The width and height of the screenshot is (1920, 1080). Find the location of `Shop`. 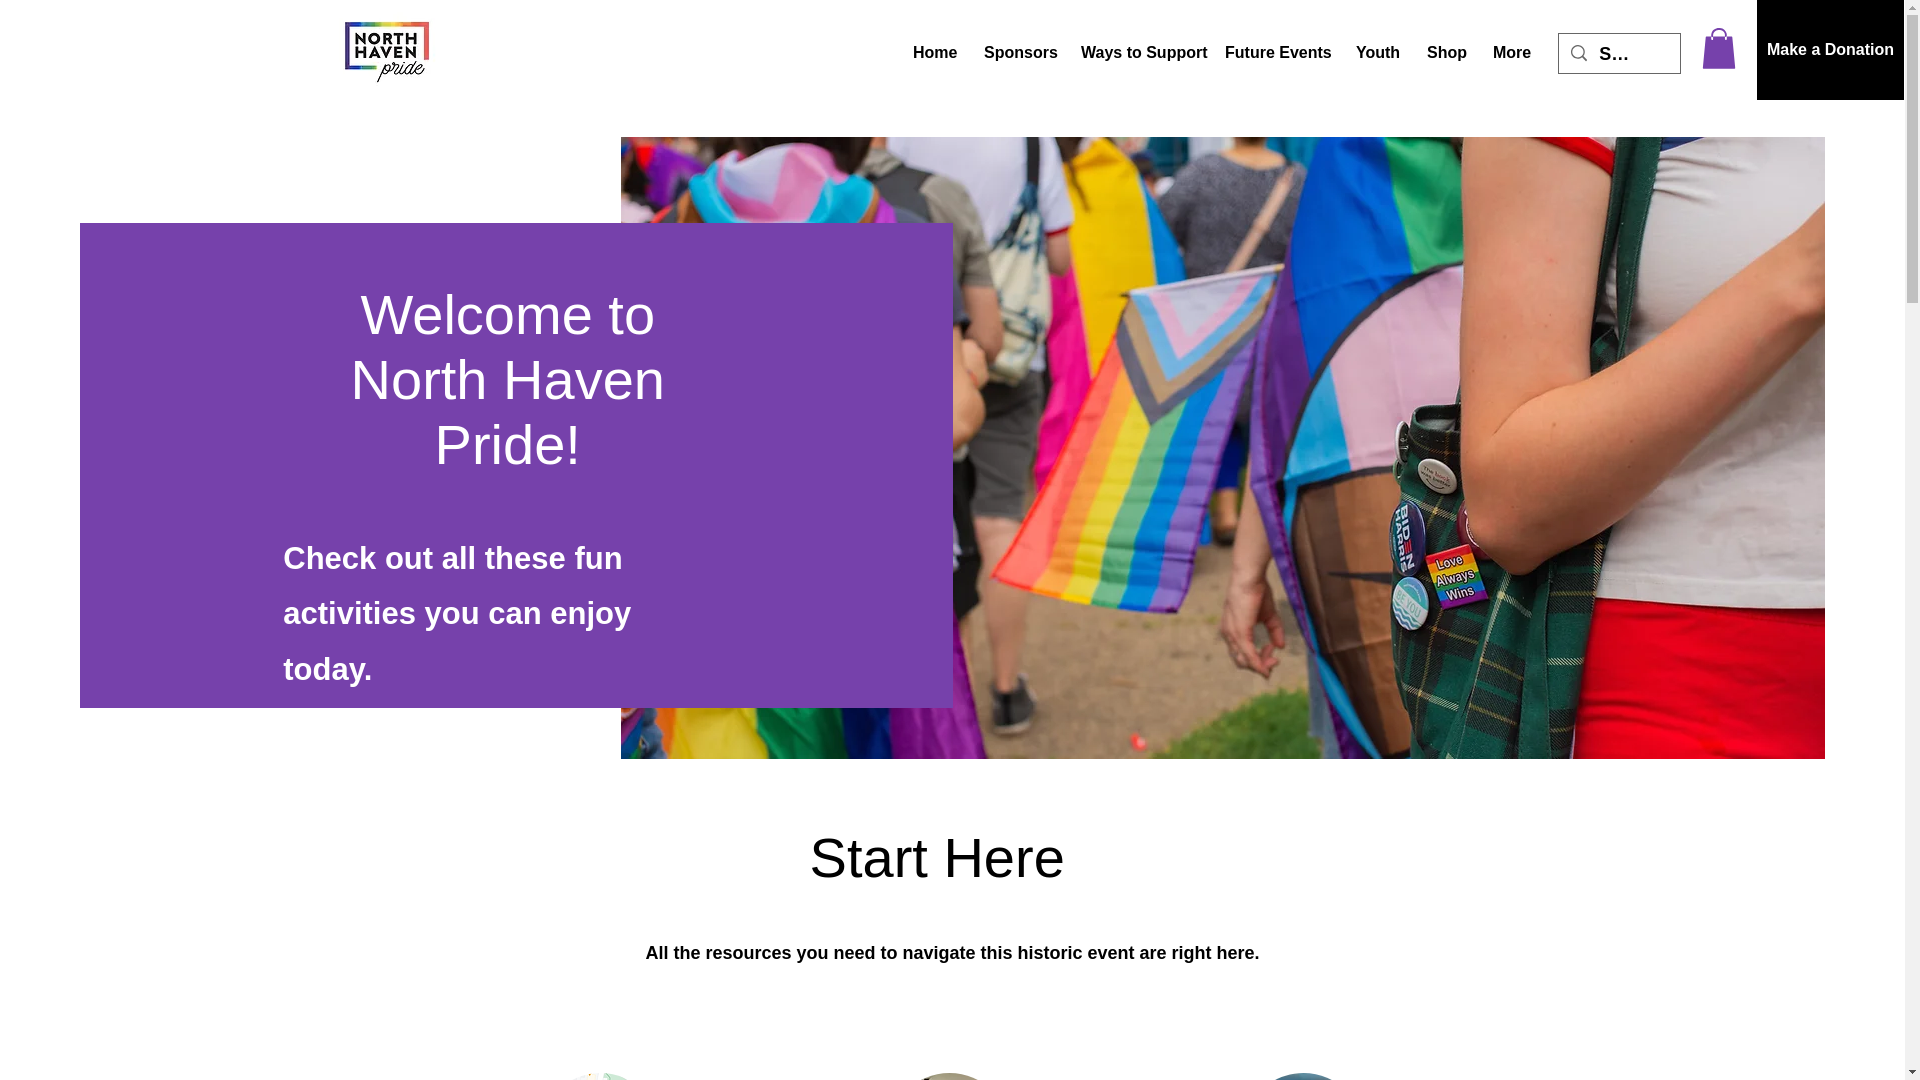

Shop is located at coordinates (1444, 52).